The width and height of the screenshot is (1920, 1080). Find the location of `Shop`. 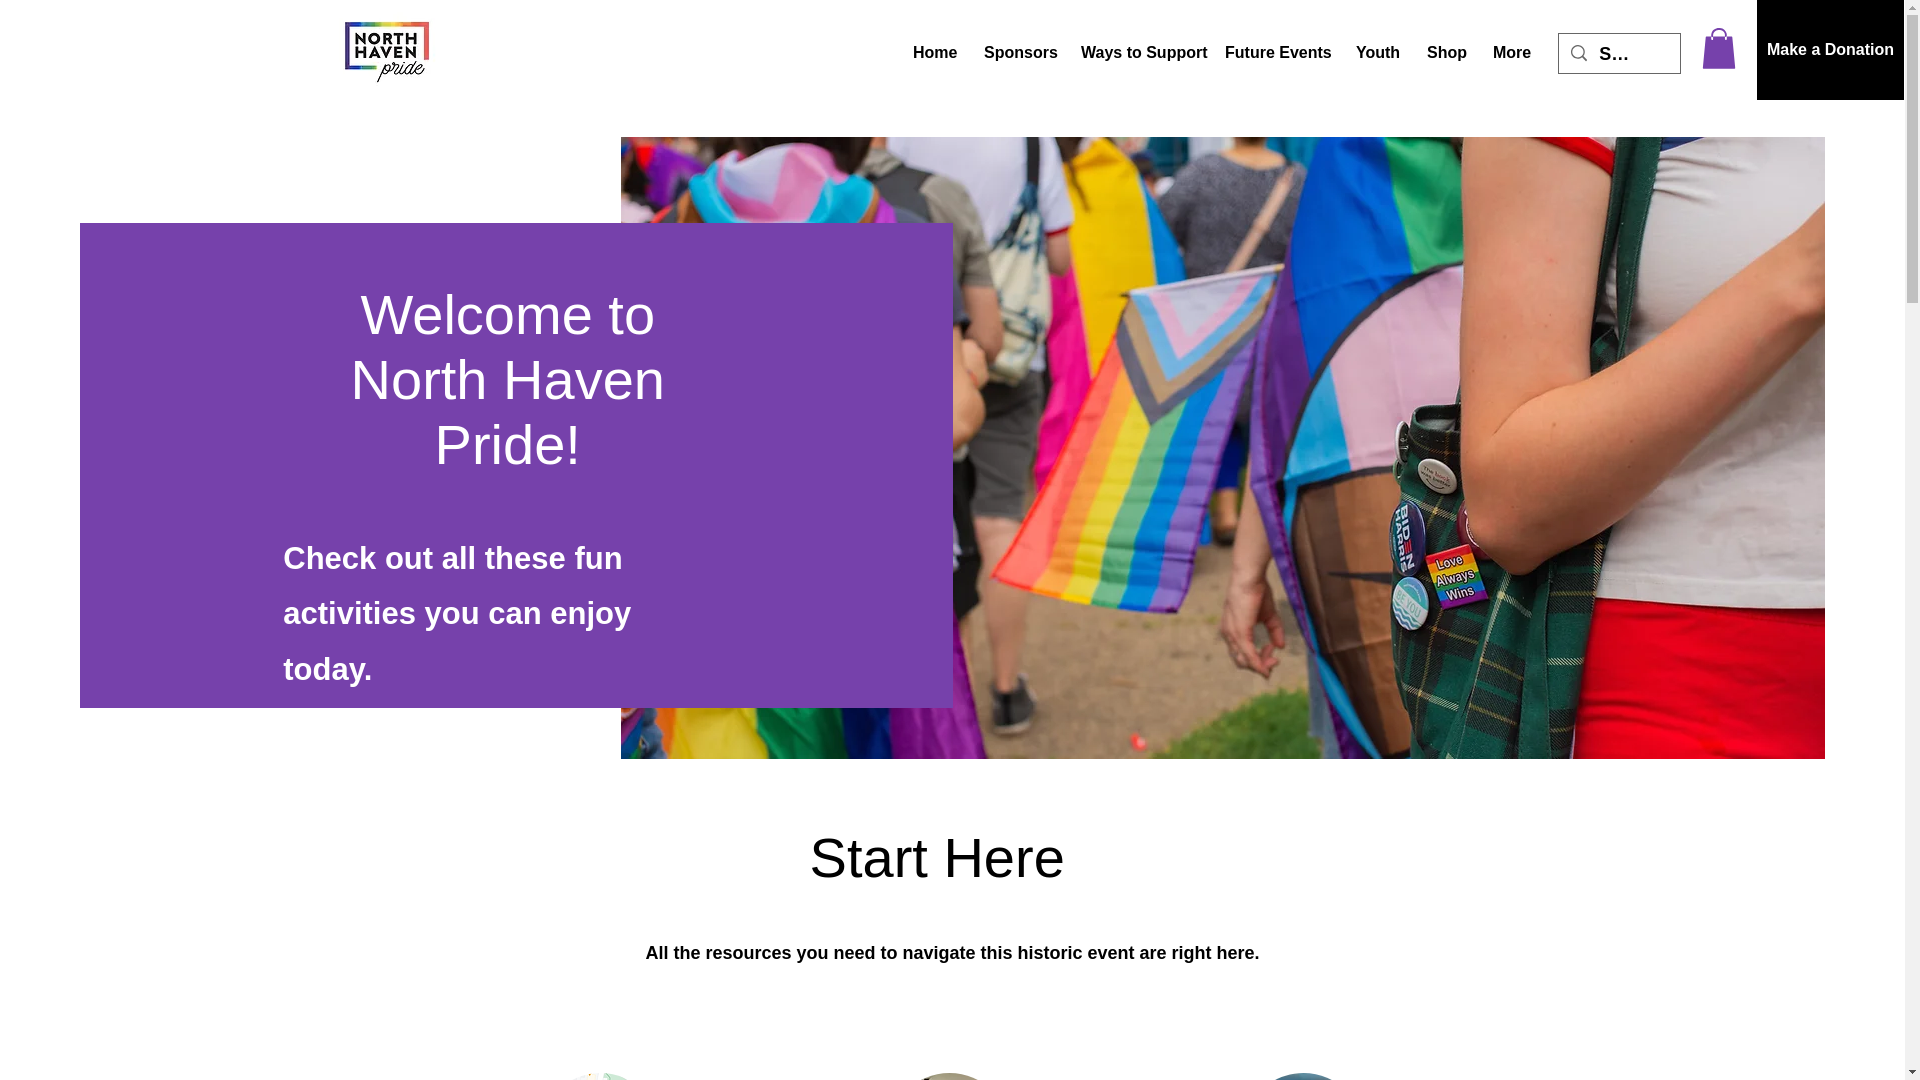

Shop is located at coordinates (1444, 52).